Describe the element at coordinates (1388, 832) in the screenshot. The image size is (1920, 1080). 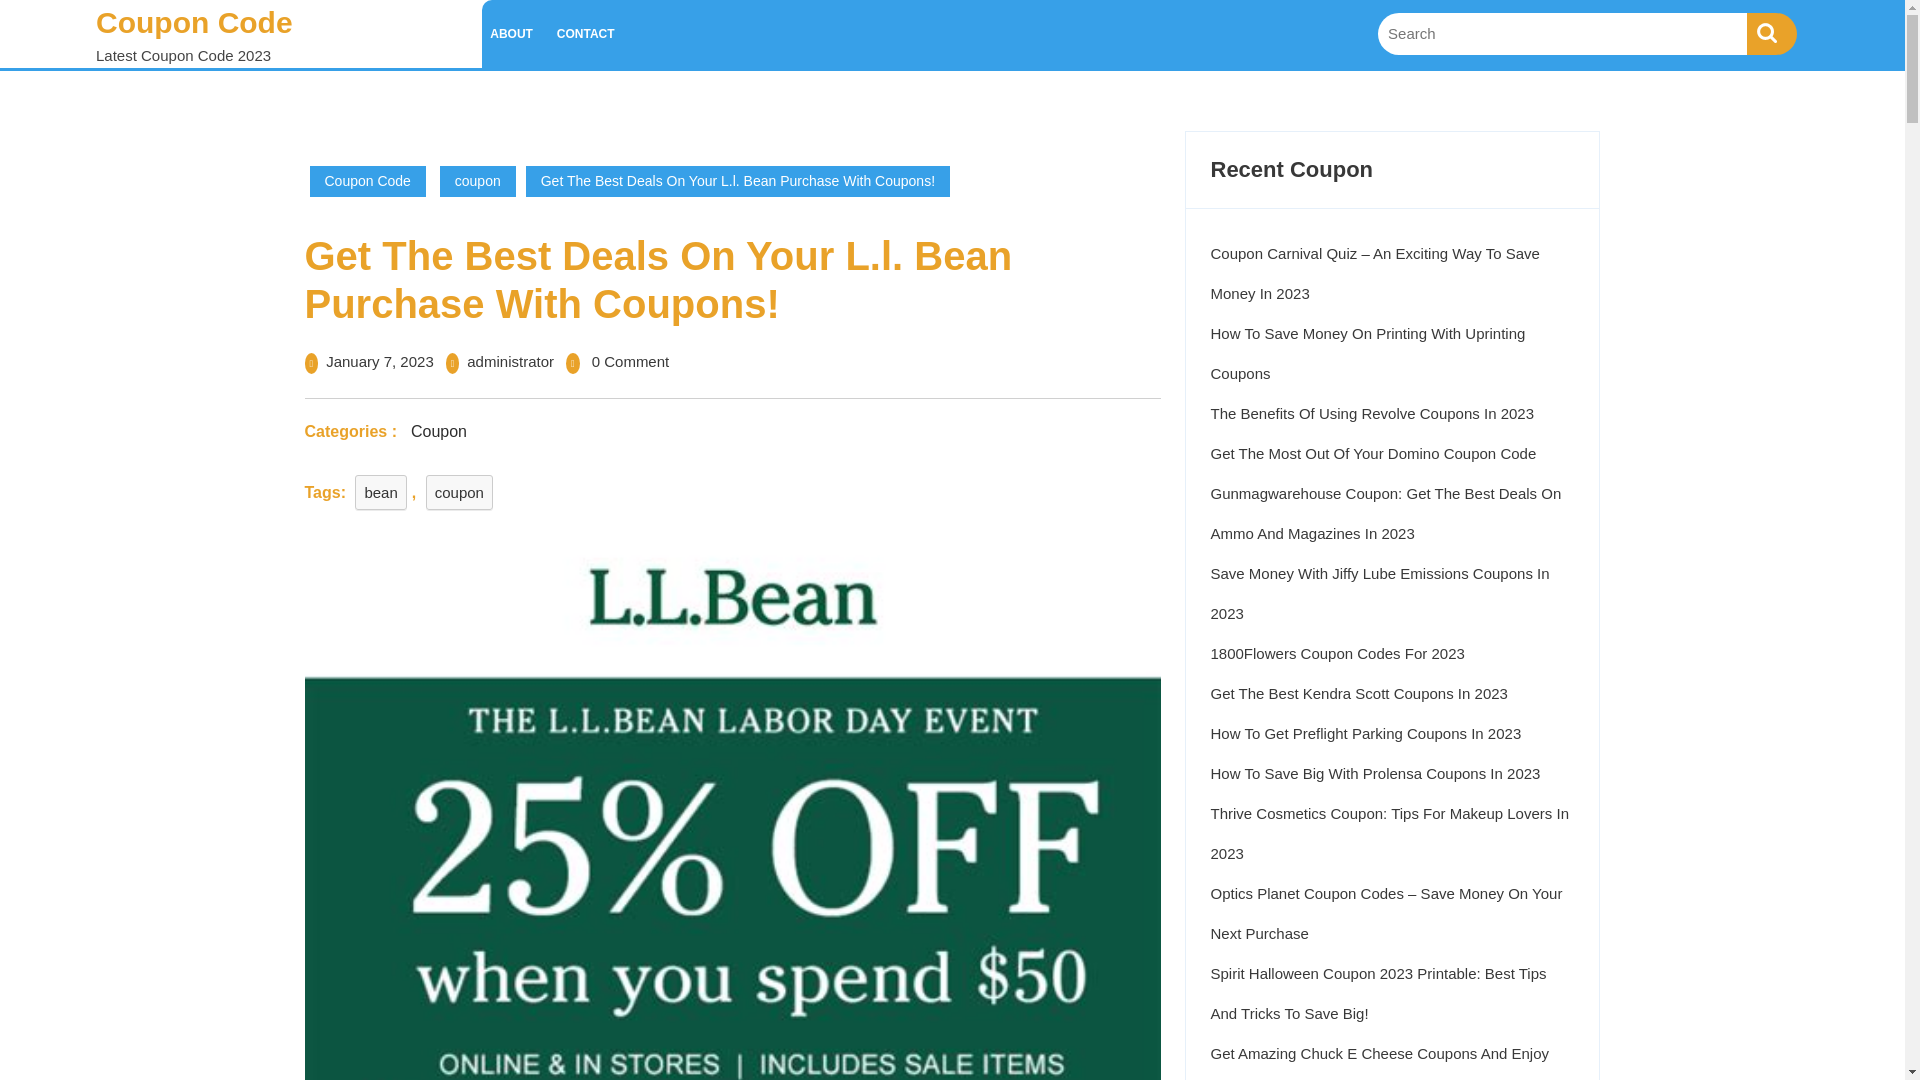
I see `Thrive Cosmetics Coupon: Tips For Makeup Lovers In 2023` at that location.